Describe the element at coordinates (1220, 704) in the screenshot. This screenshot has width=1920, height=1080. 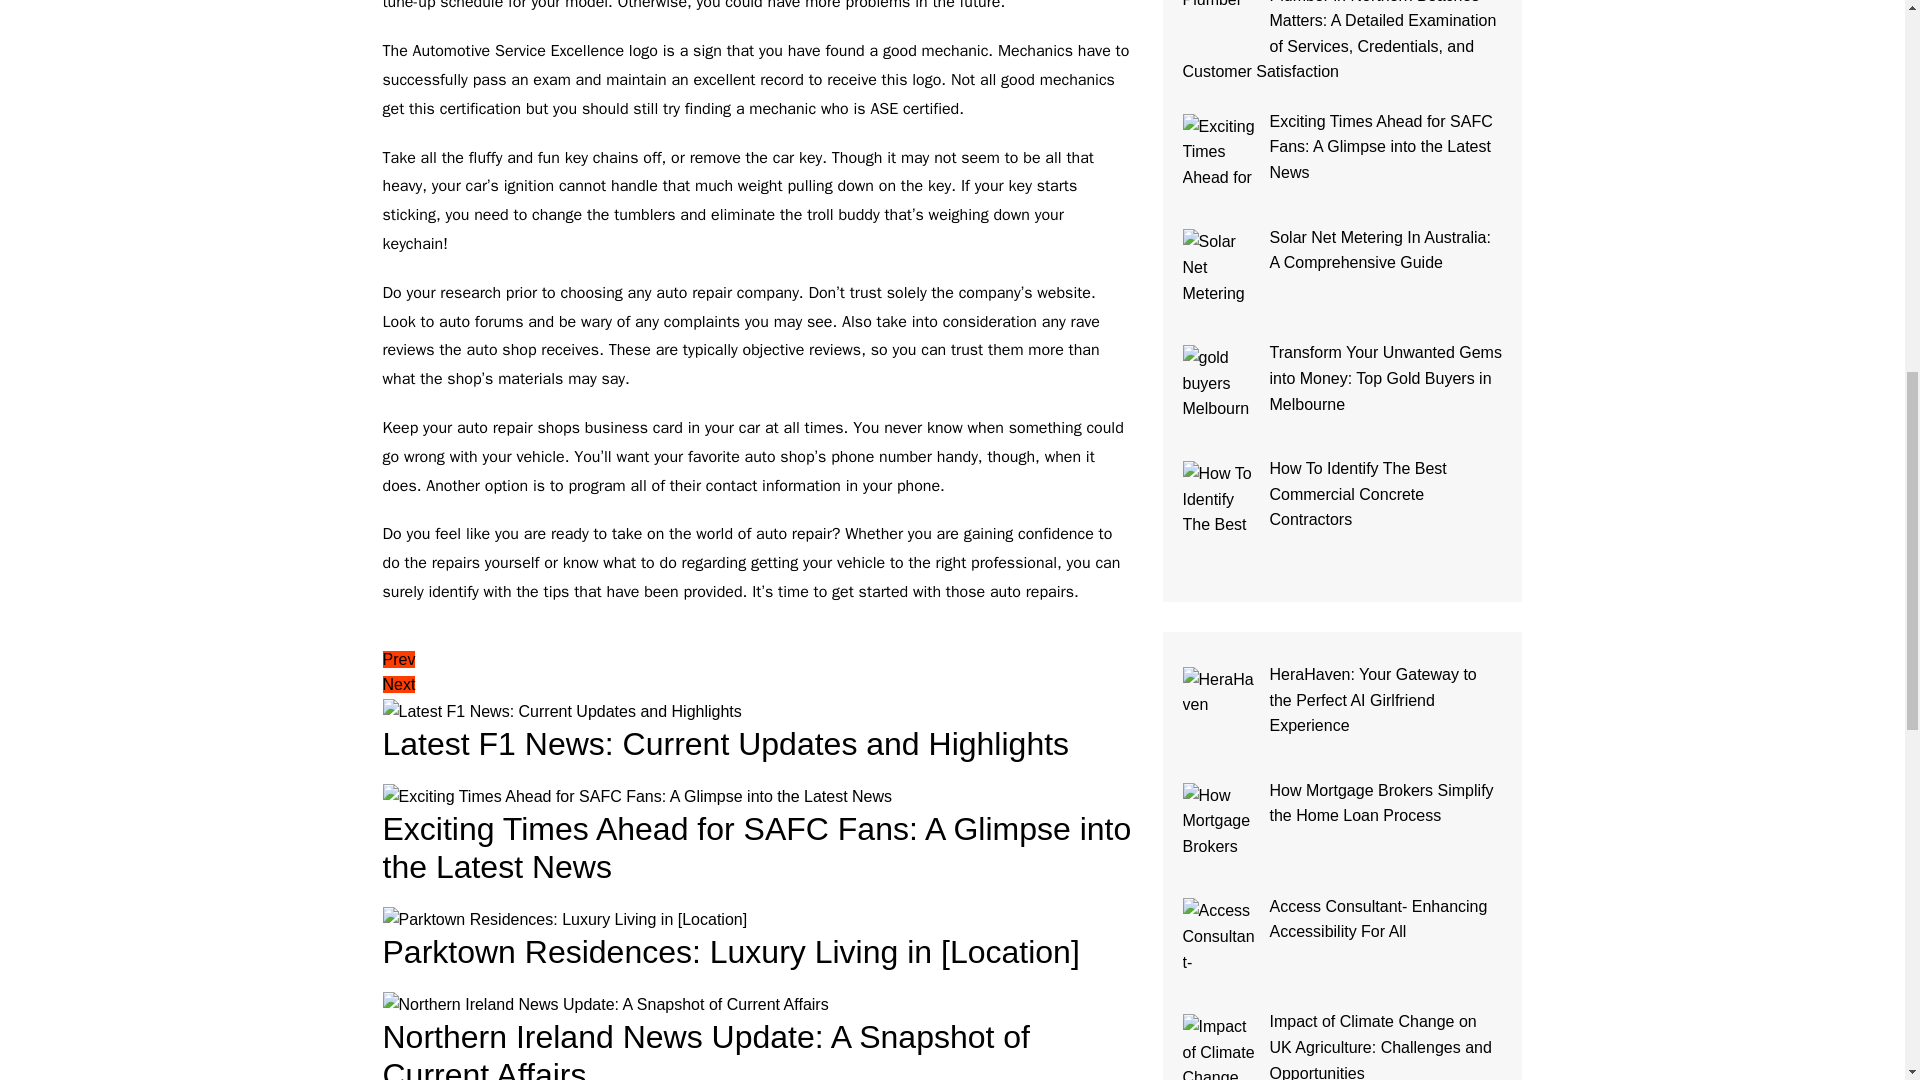
I see `HeraHaven` at that location.